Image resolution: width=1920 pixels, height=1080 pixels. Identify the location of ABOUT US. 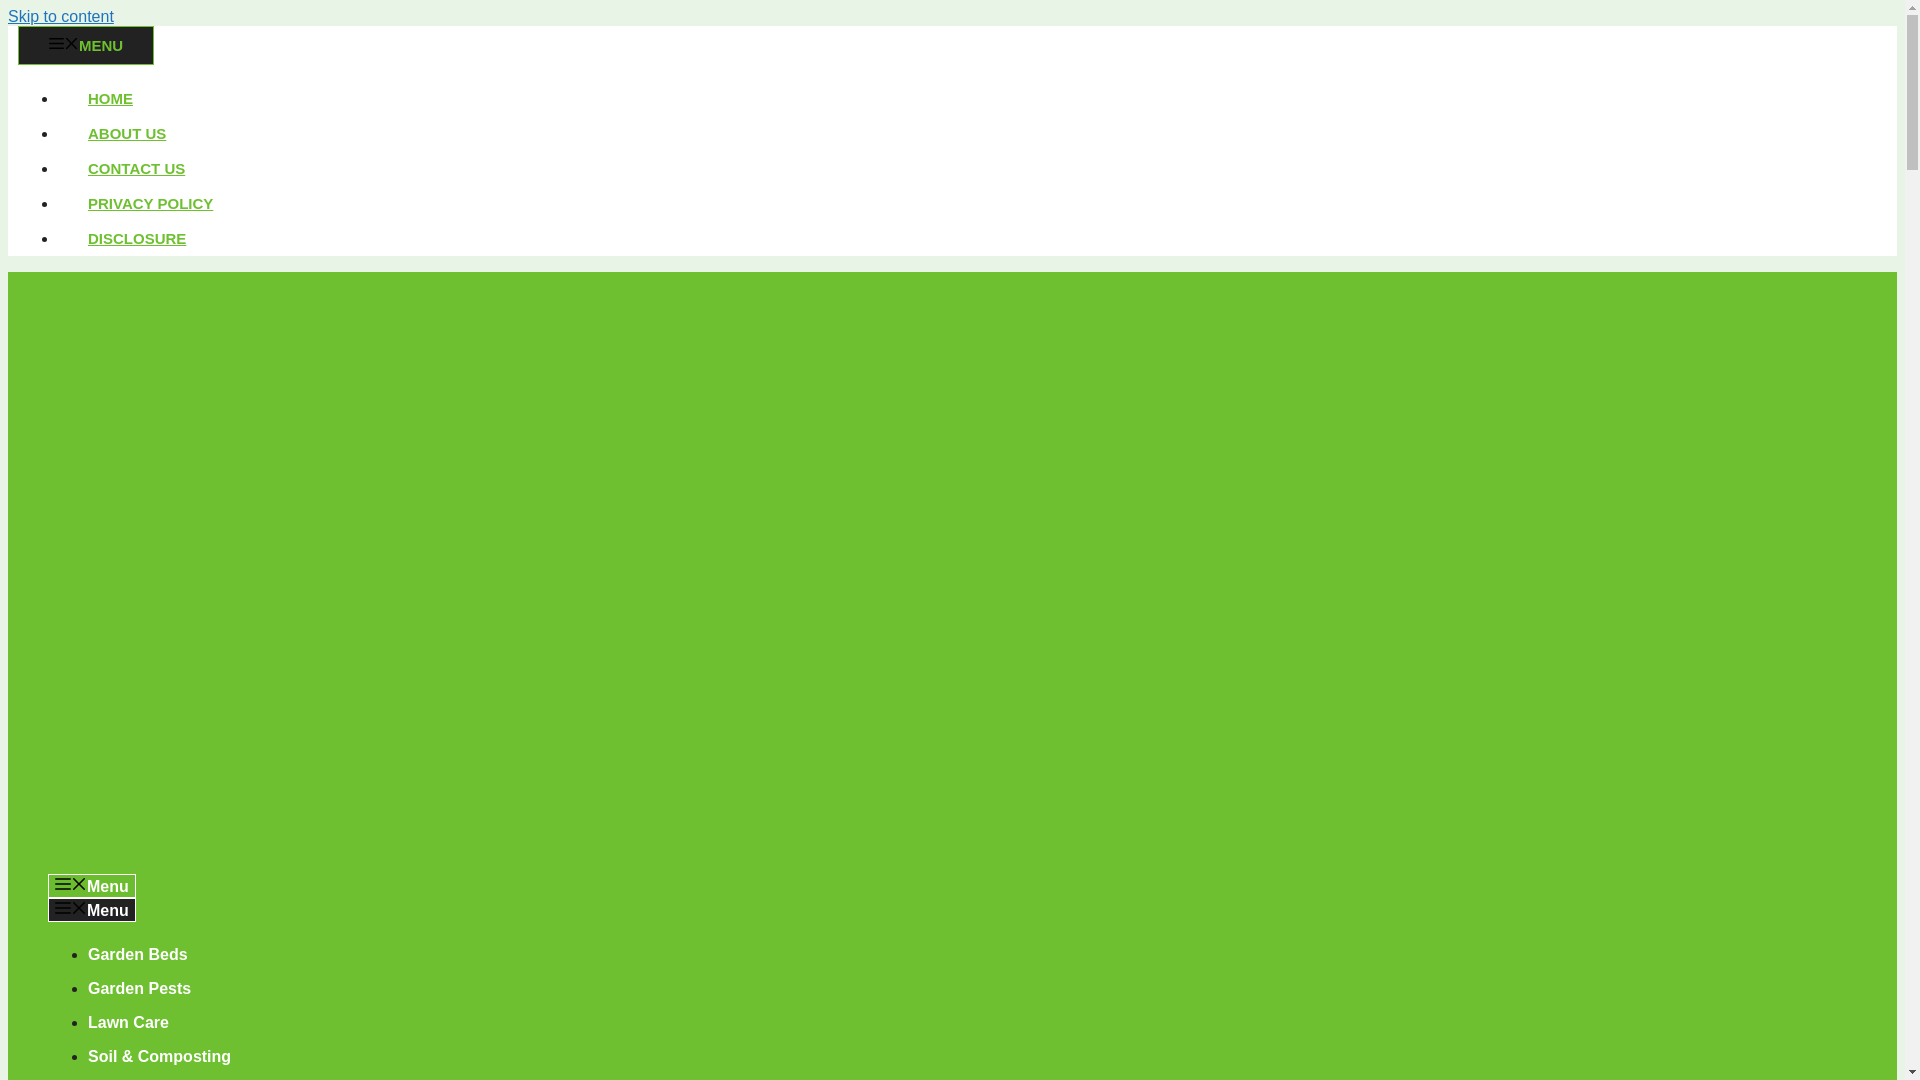
(126, 133).